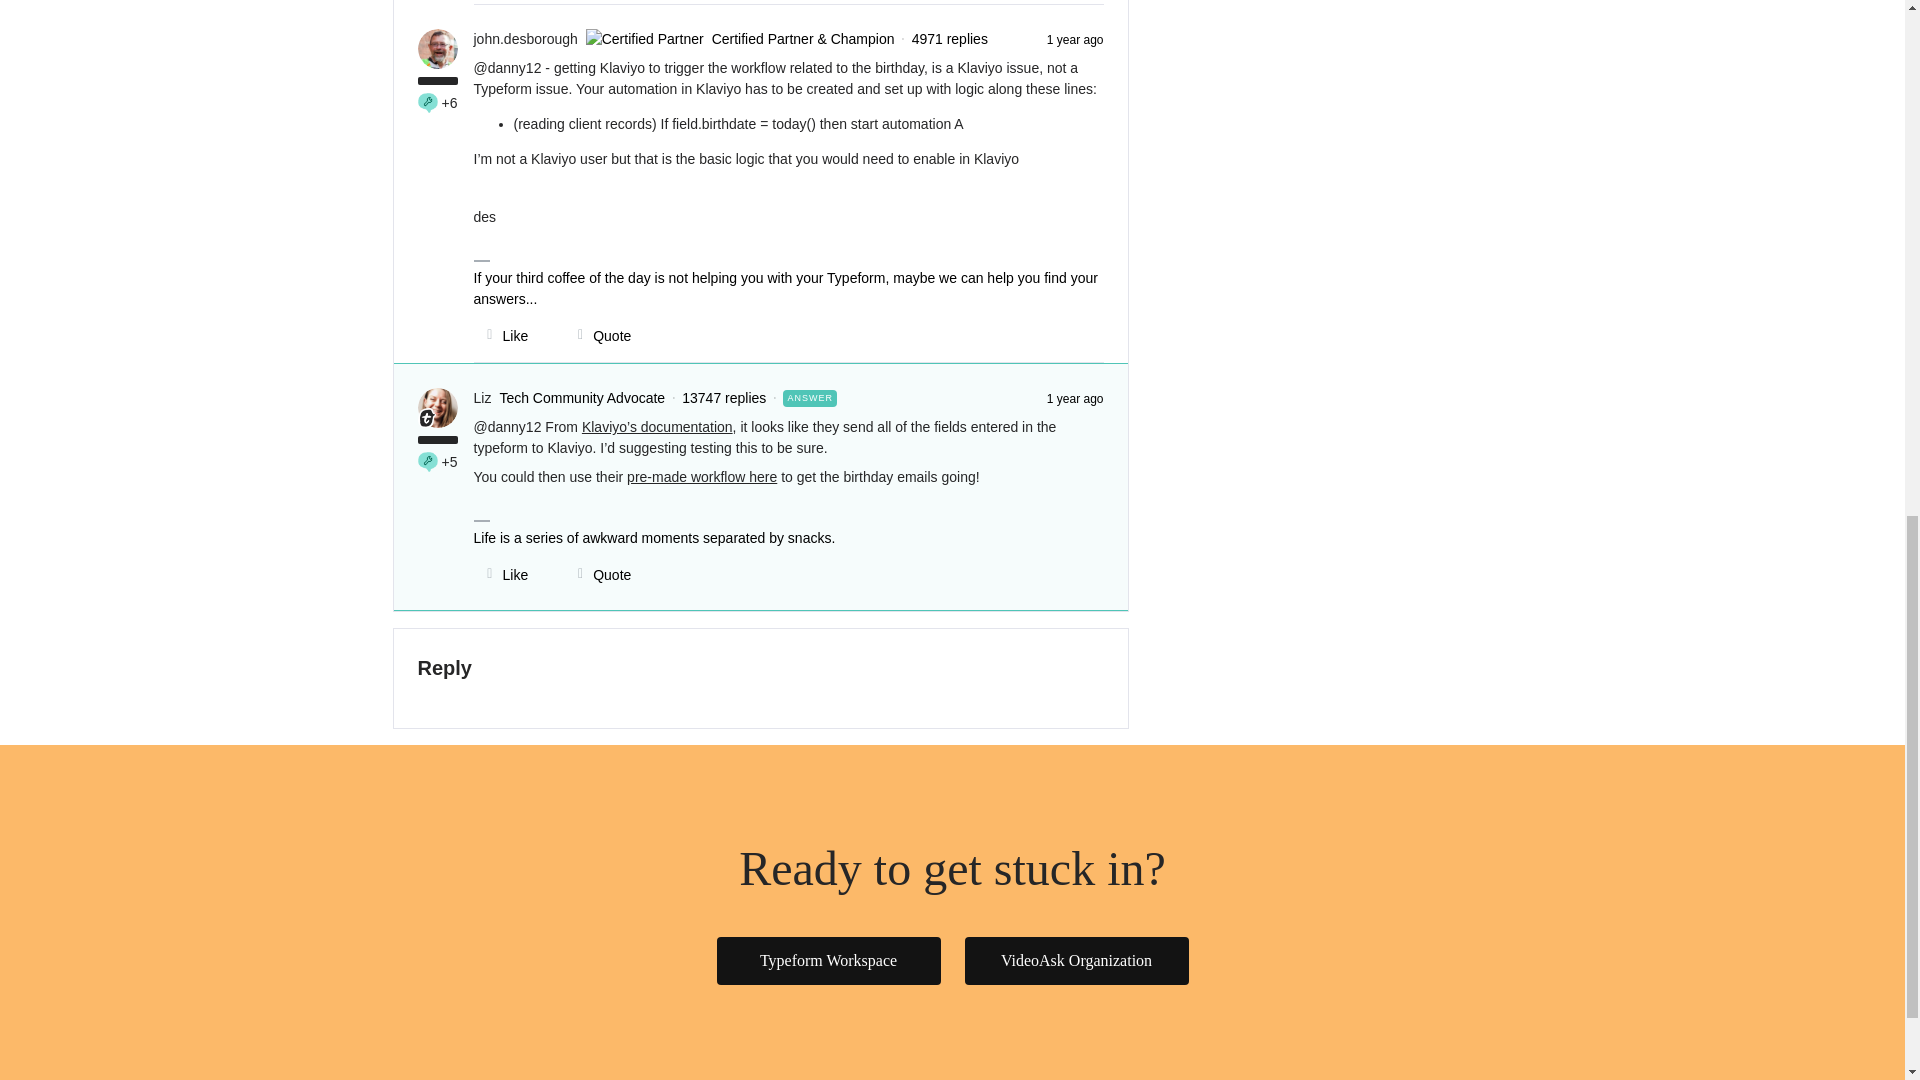 The height and width of the screenshot is (1080, 1920). I want to click on john.desborough, so click(526, 39).